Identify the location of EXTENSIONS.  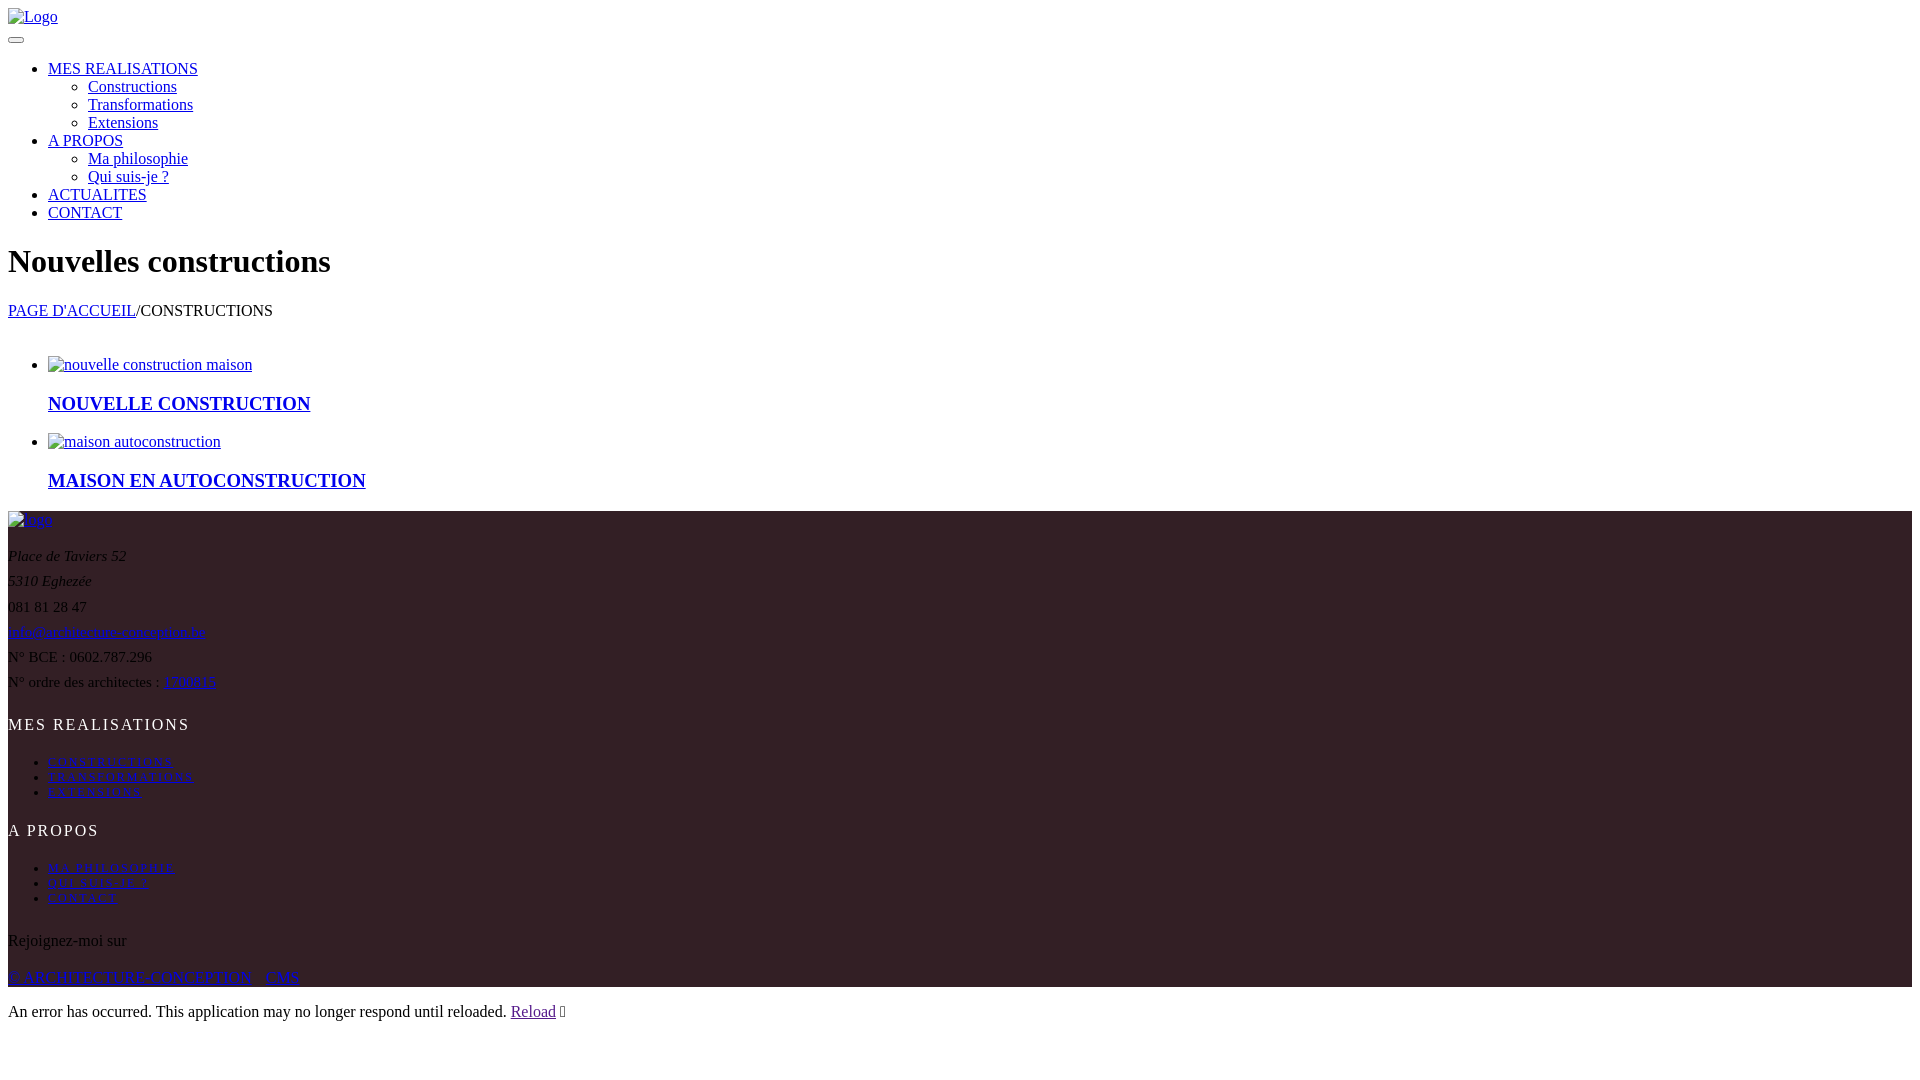
(95, 792).